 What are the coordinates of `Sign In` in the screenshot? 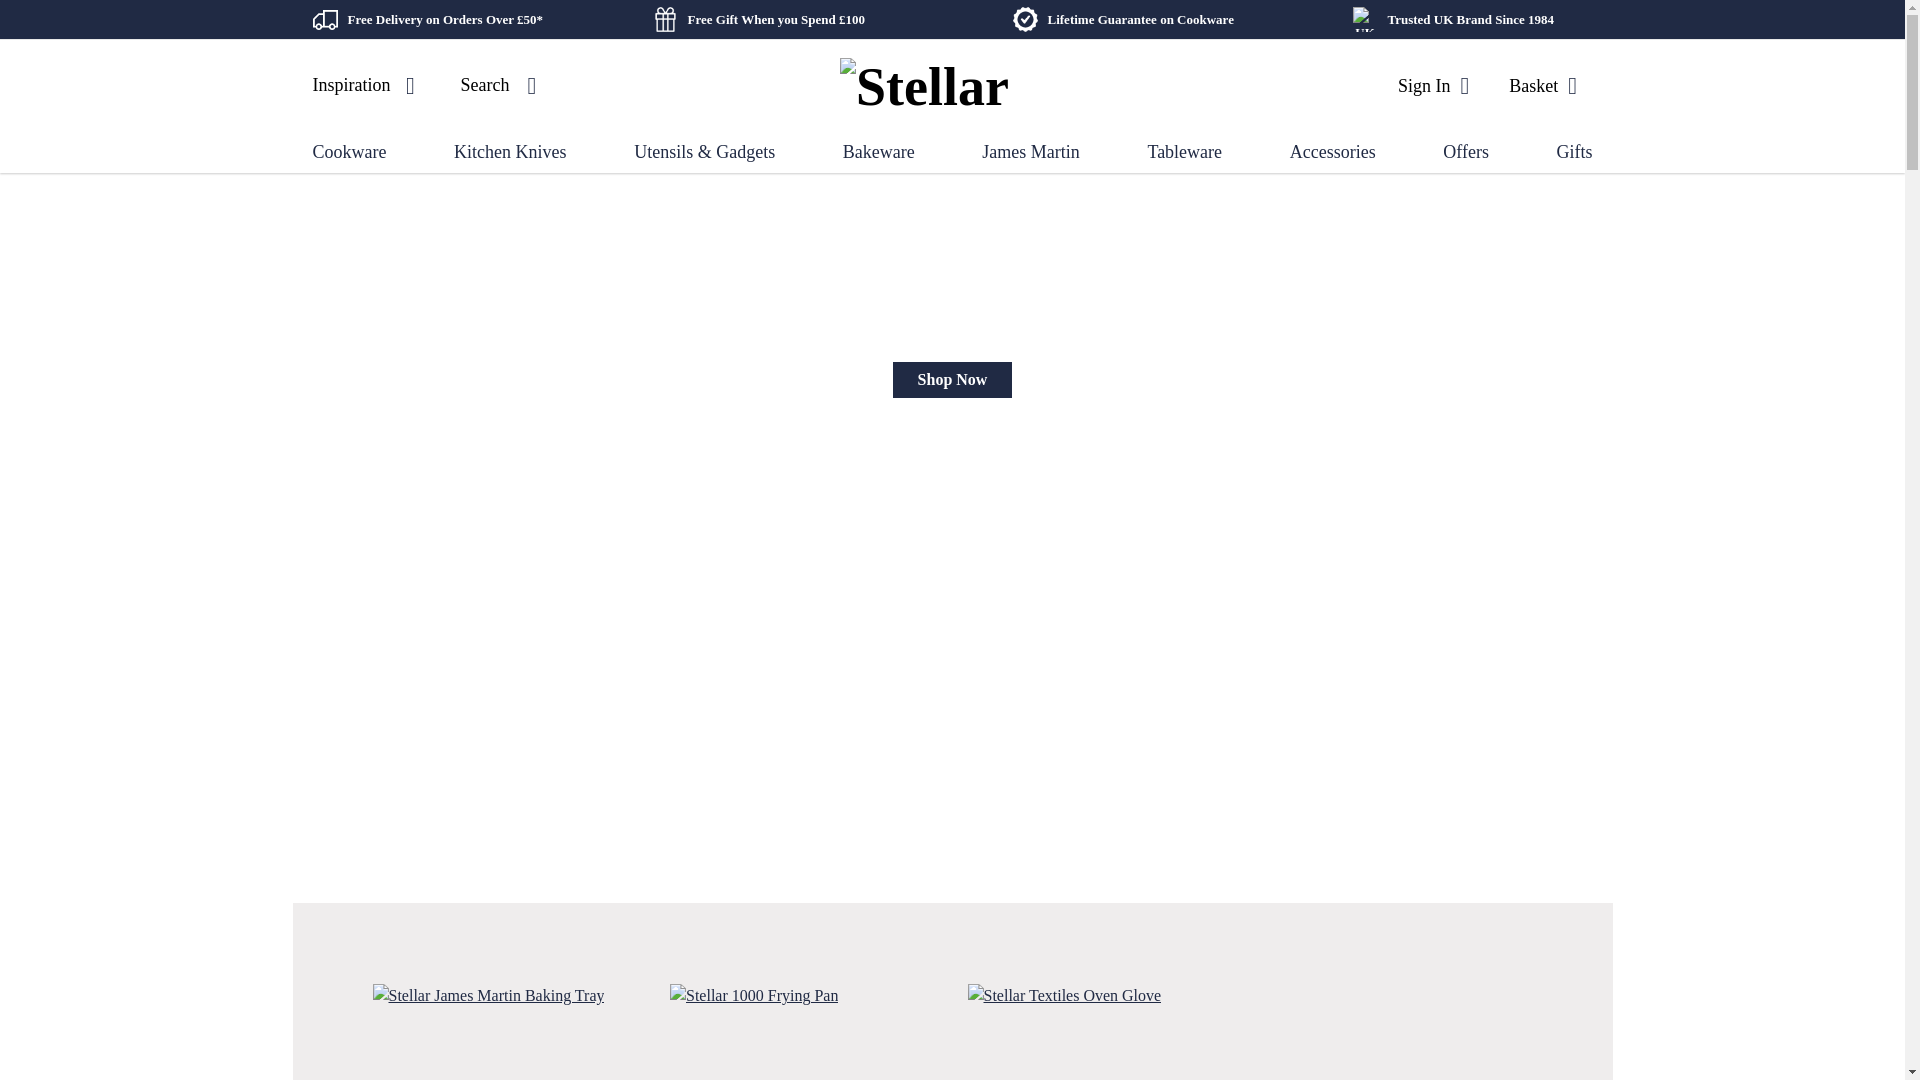 It's located at (1432, 85).